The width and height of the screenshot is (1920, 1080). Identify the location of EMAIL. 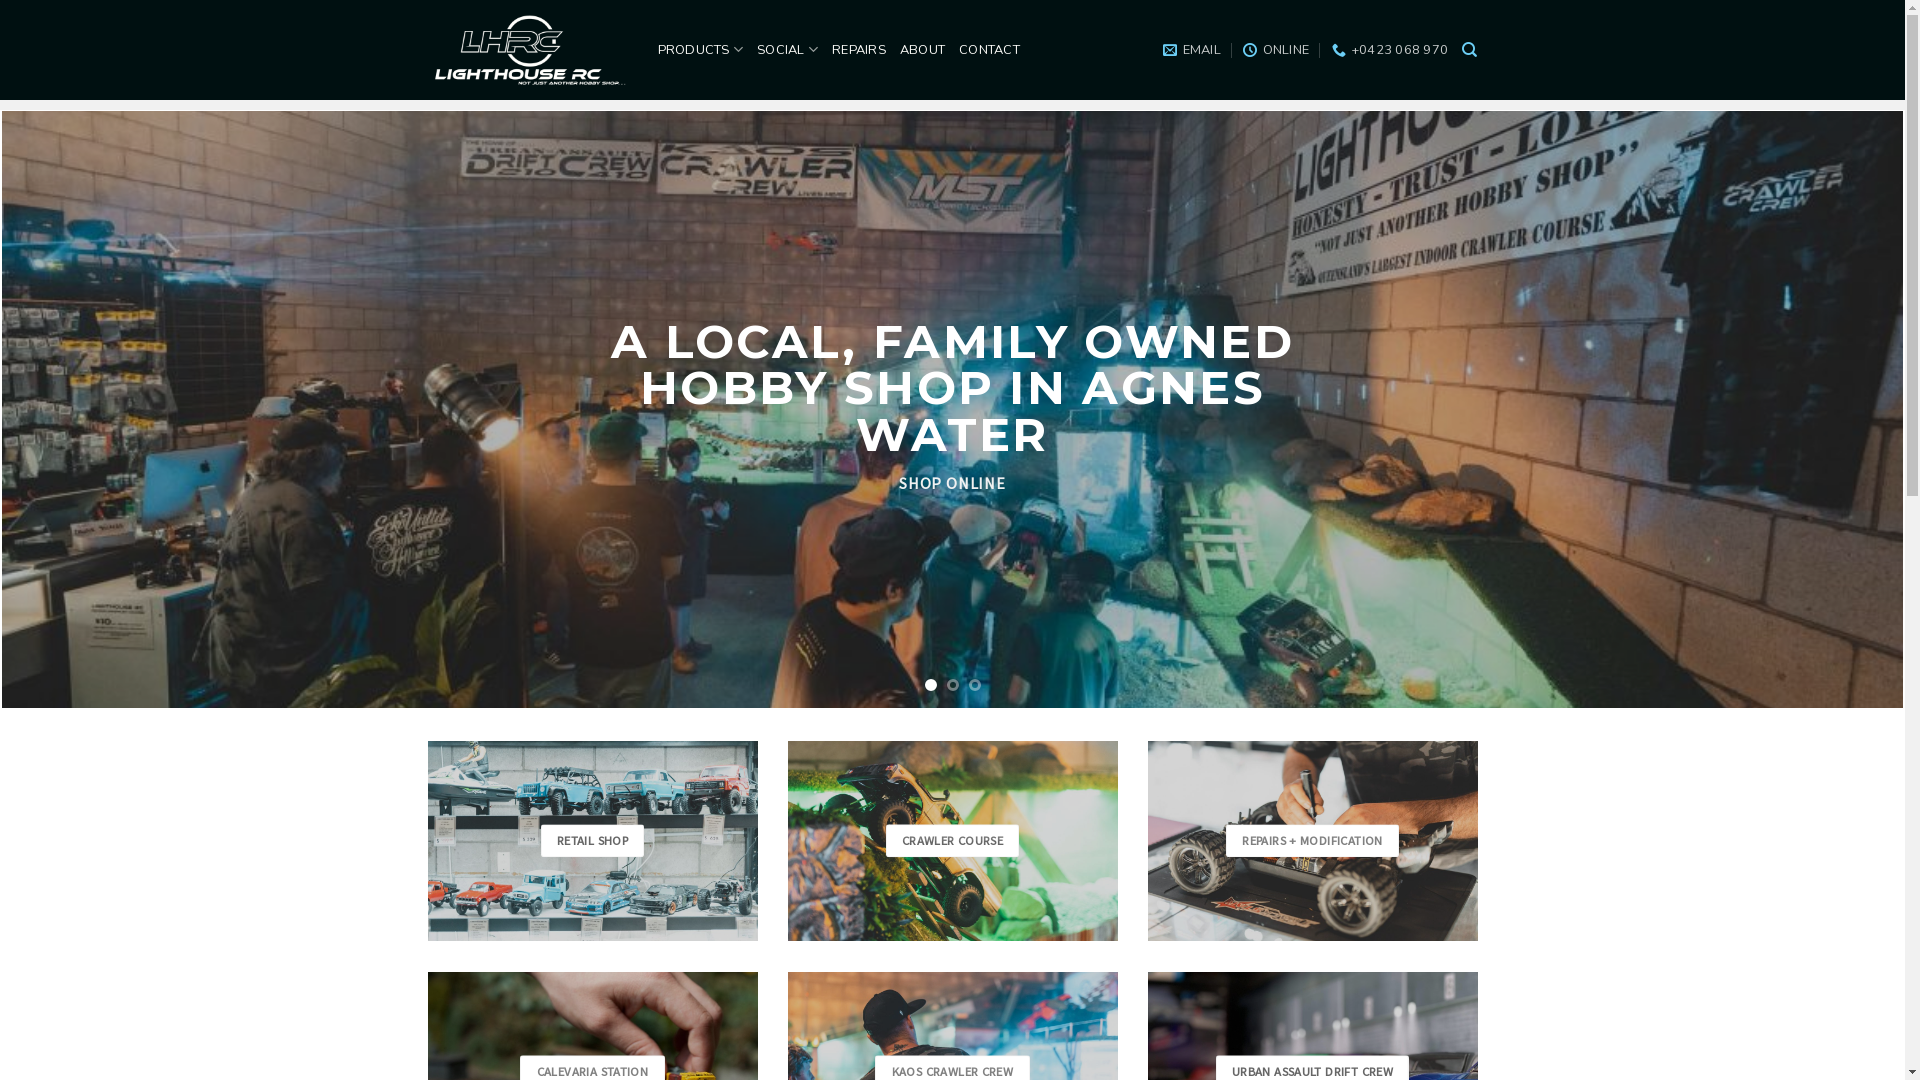
(1192, 50).